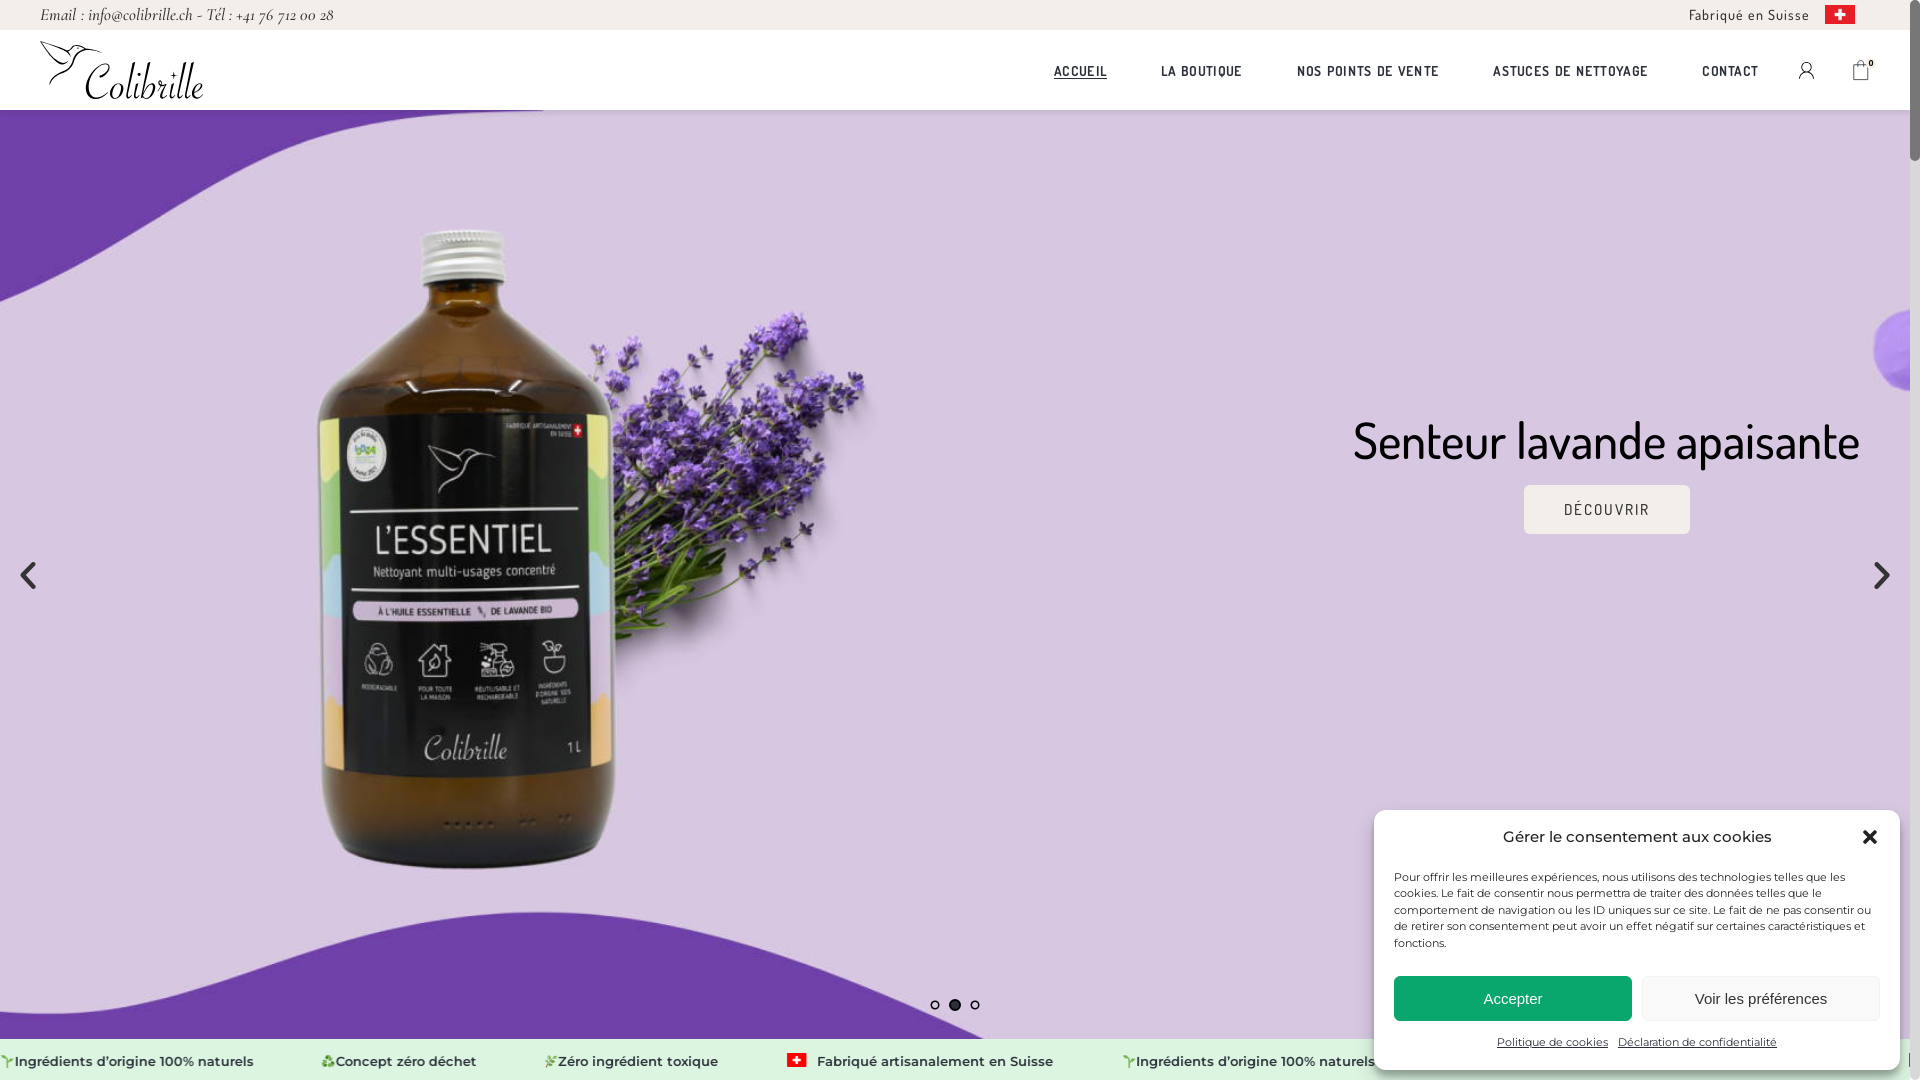 This screenshot has width=1920, height=1080. What do you see at coordinates (1570, 70) in the screenshot?
I see `ASTUCES DE NETTOYAGE` at bounding box center [1570, 70].